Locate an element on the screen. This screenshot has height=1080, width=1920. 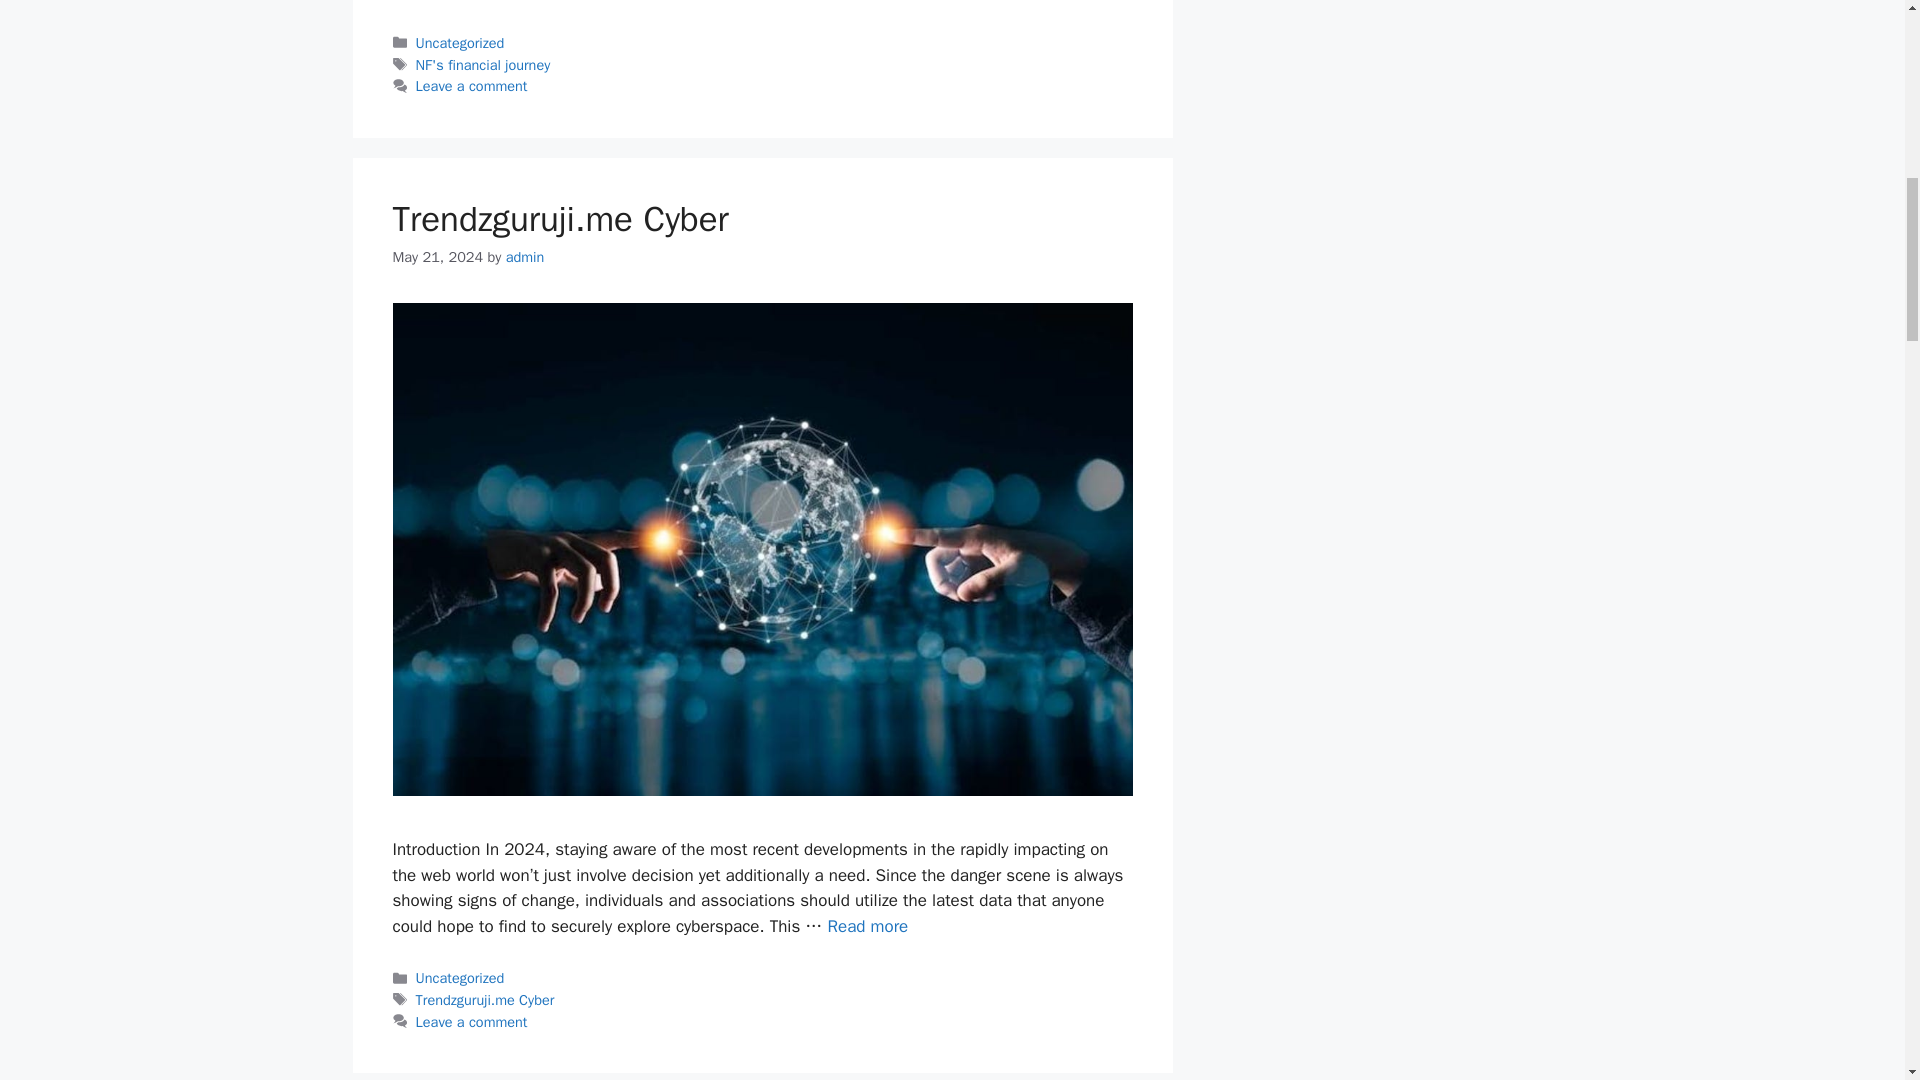
Trendzguruji.me Cyber is located at coordinates (485, 1000).